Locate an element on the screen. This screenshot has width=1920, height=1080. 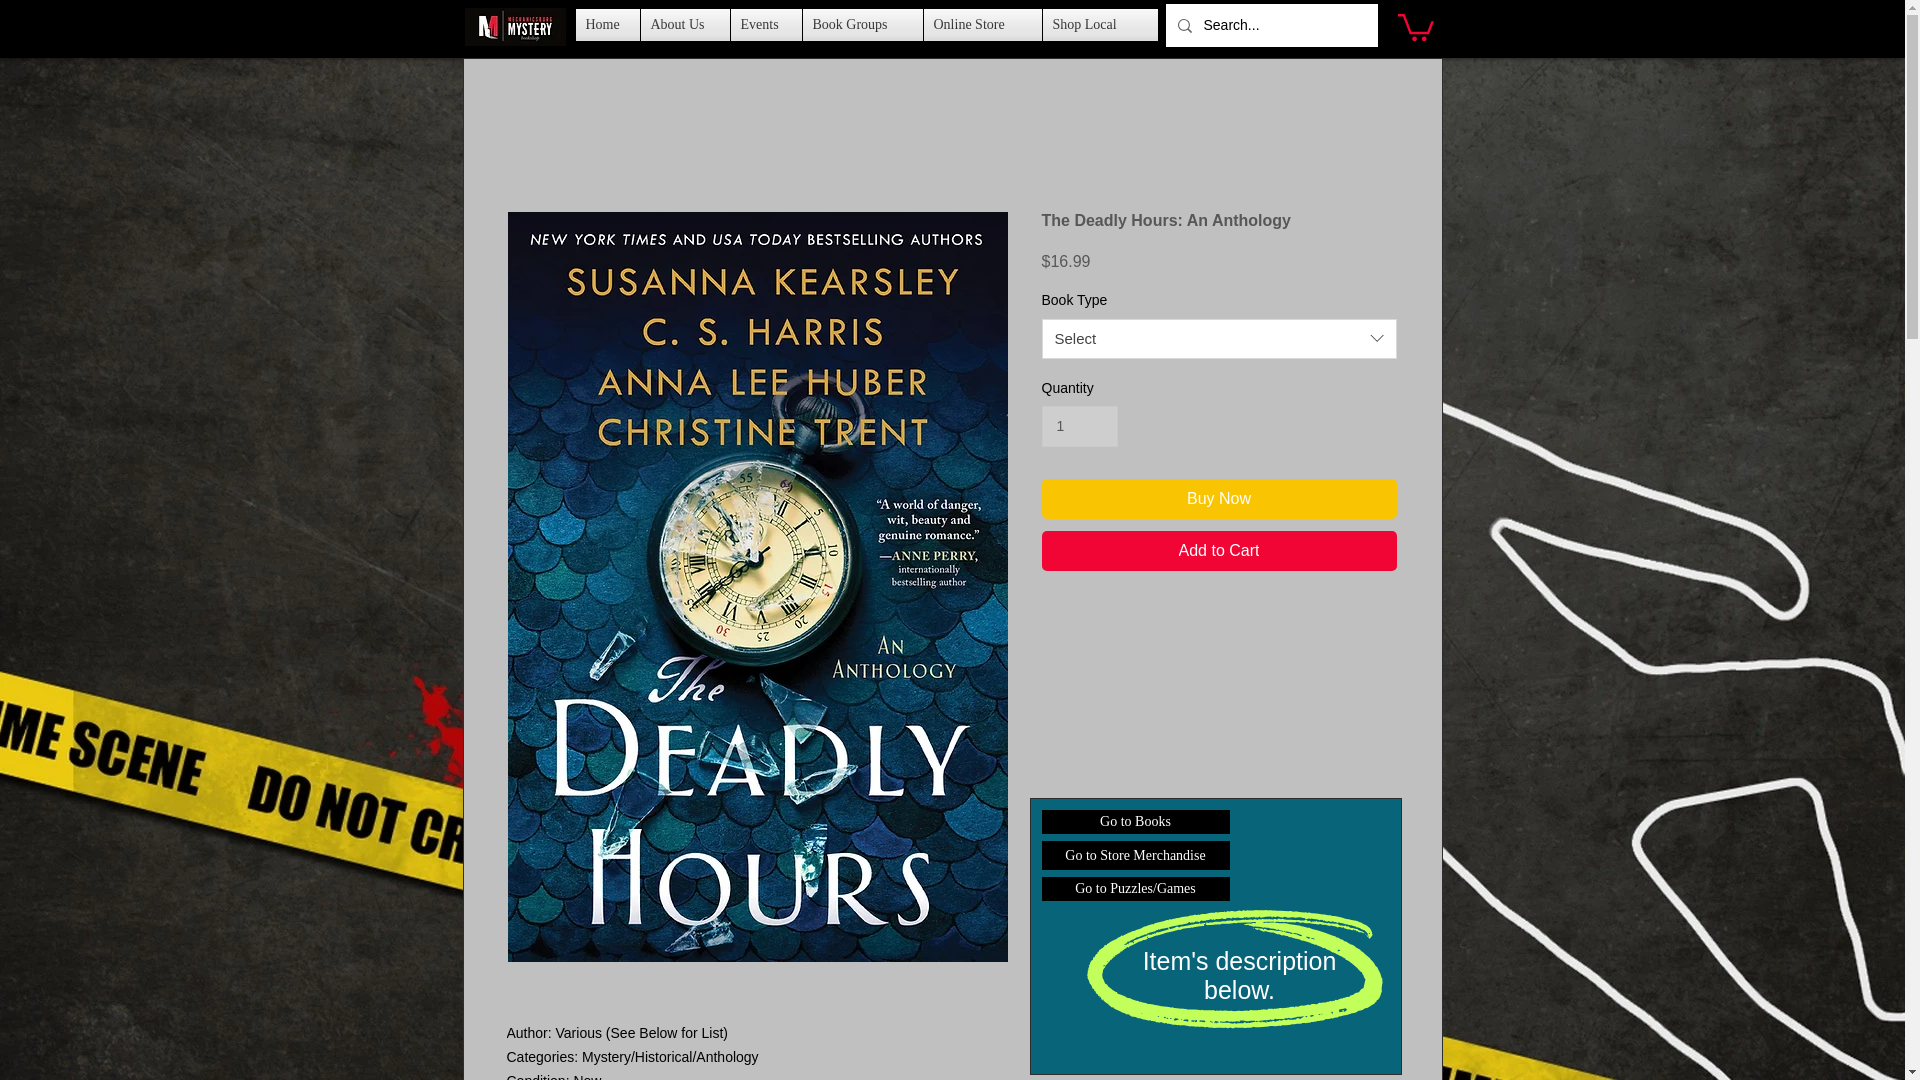
Go to Books is located at coordinates (1136, 822).